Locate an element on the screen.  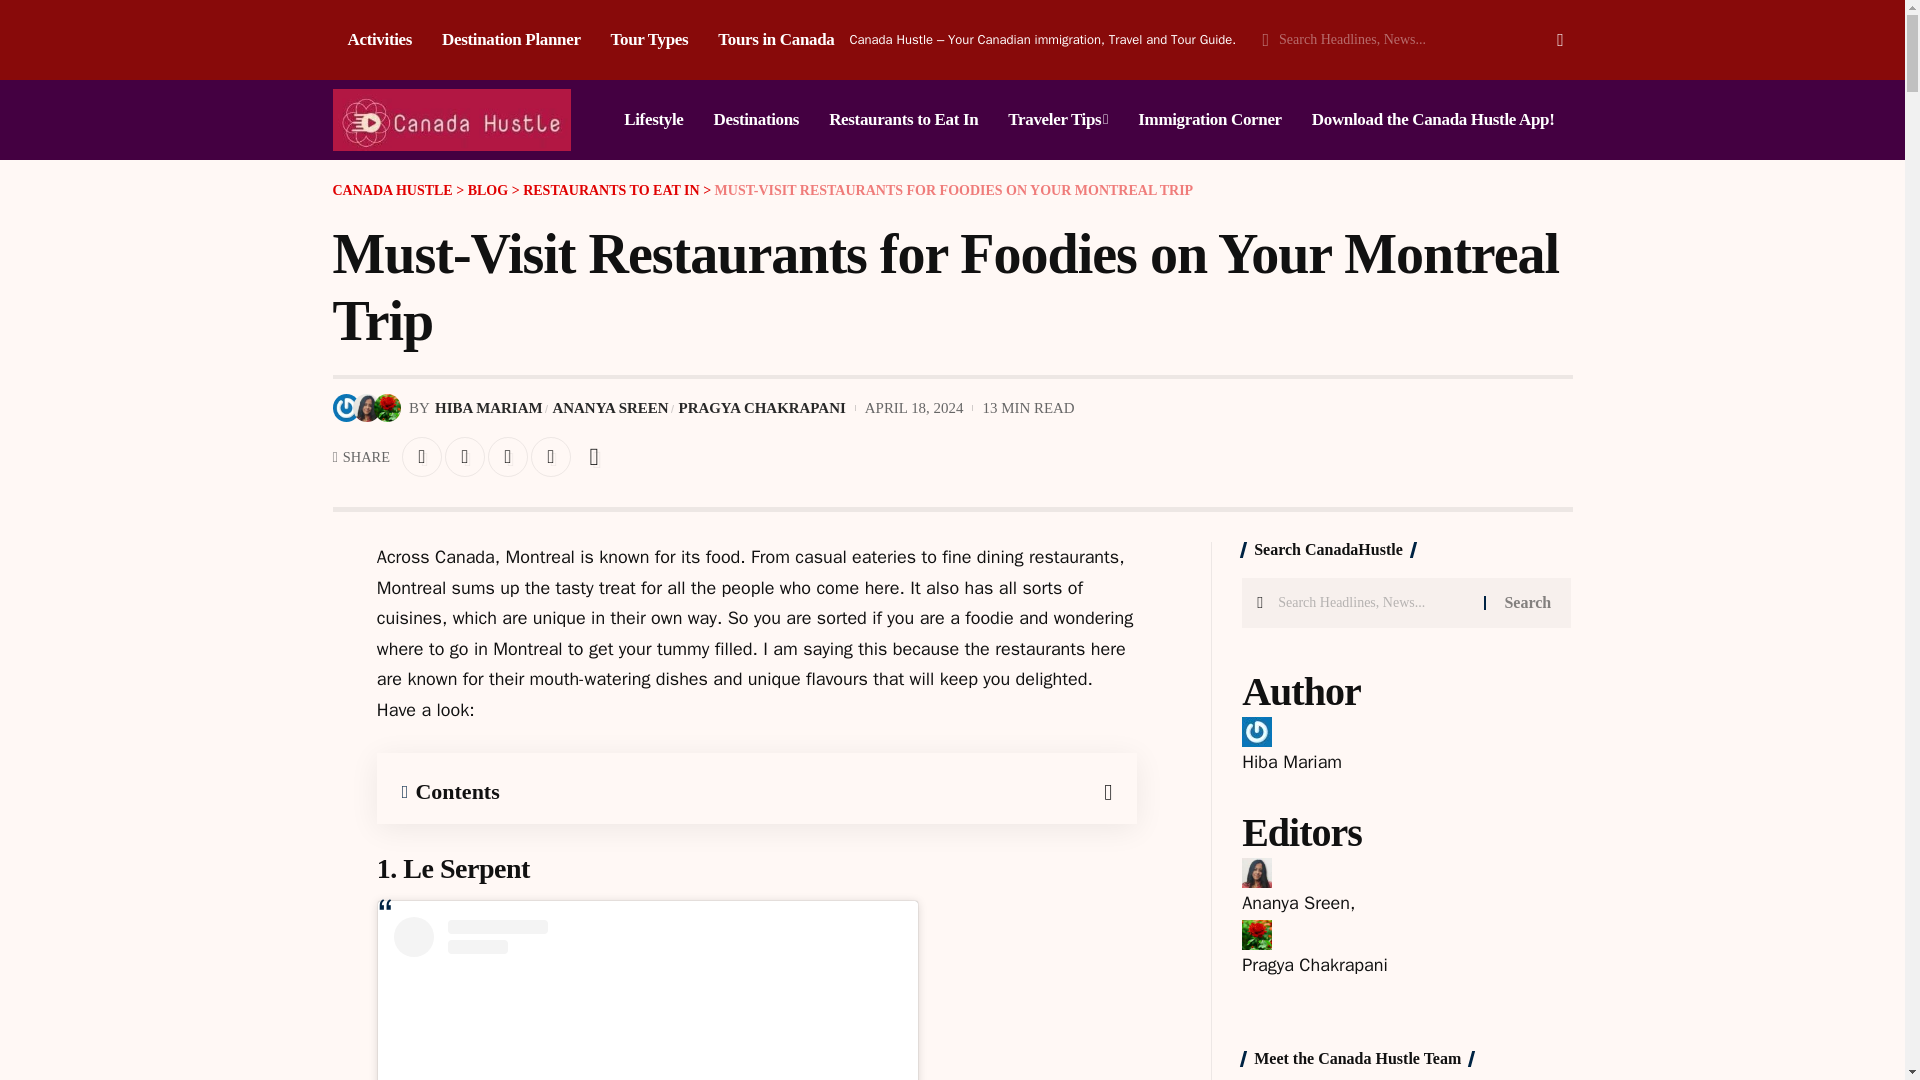
Activities is located at coordinates (379, 40).